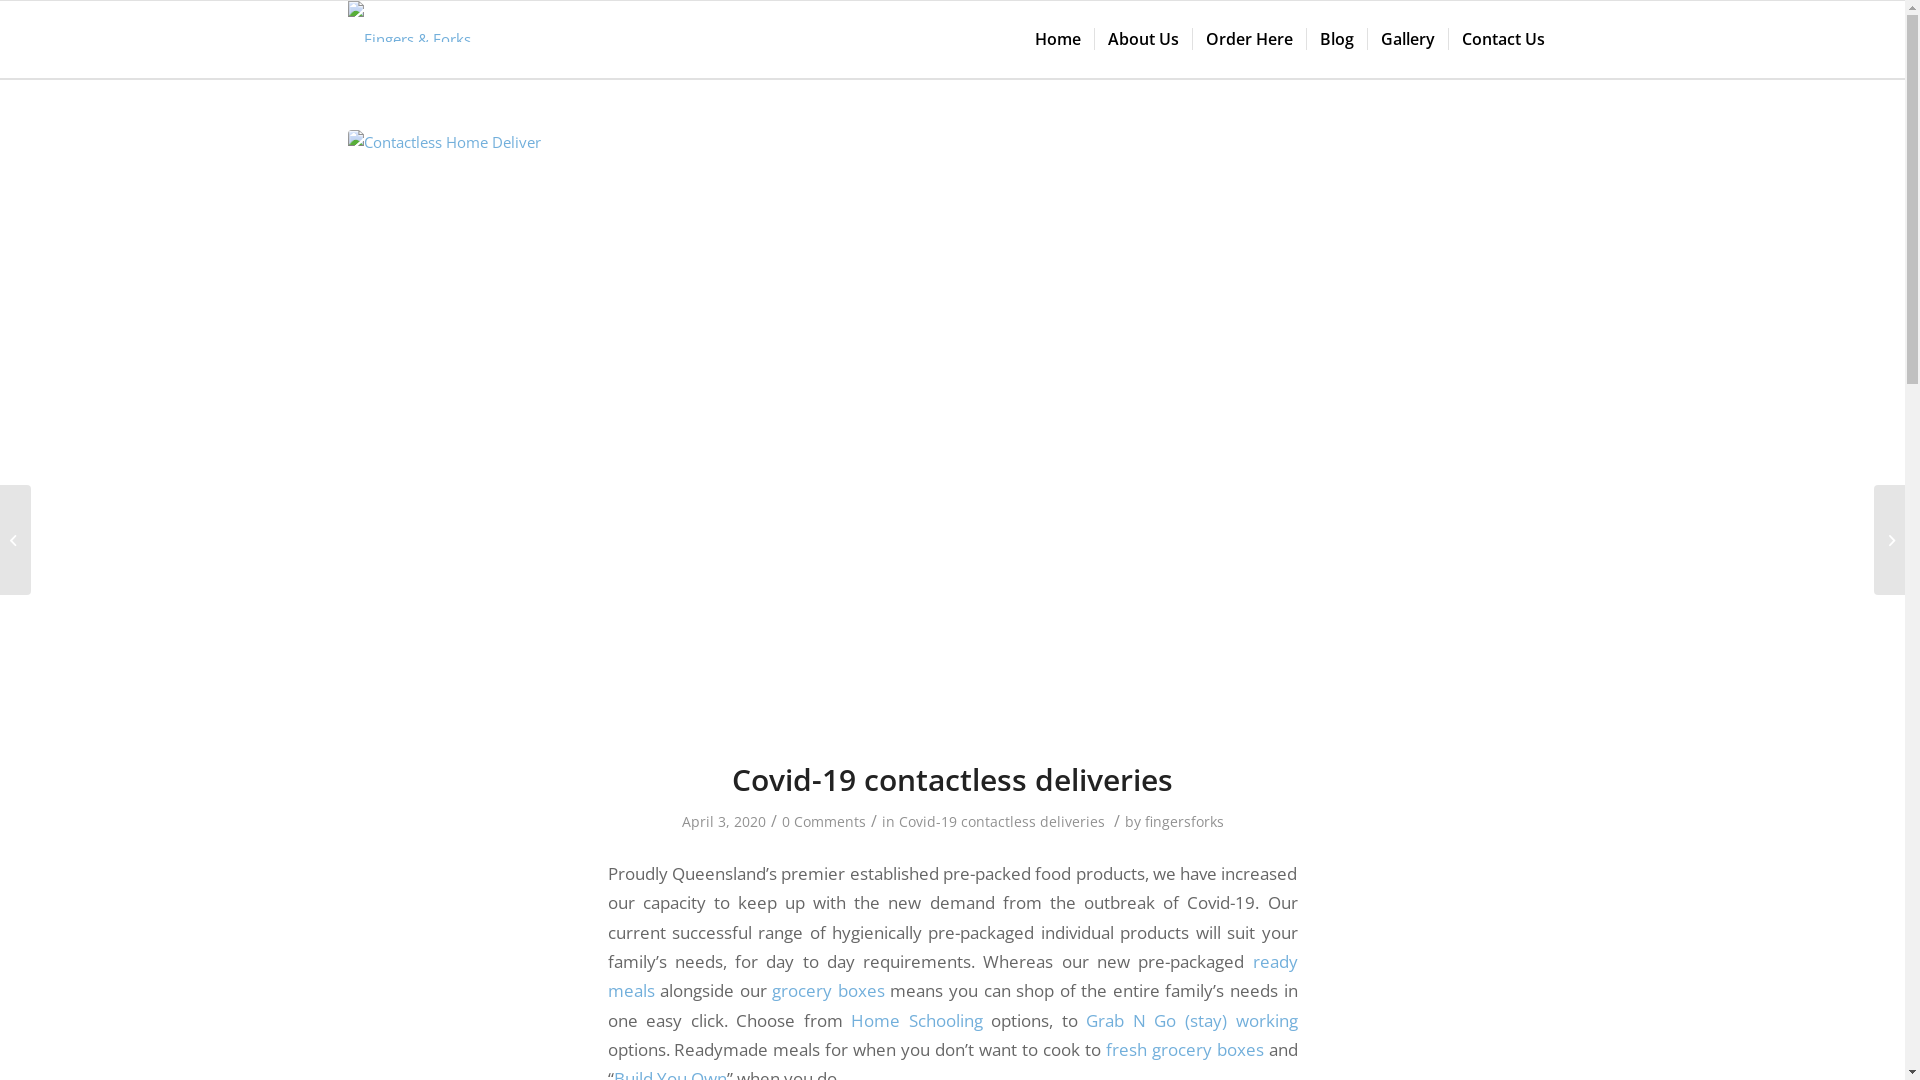 The image size is (1920, 1080). What do you see at coordinates (826, 990) in the screenshot?
I see `grocery boxes` at bounding box center [826, 990].